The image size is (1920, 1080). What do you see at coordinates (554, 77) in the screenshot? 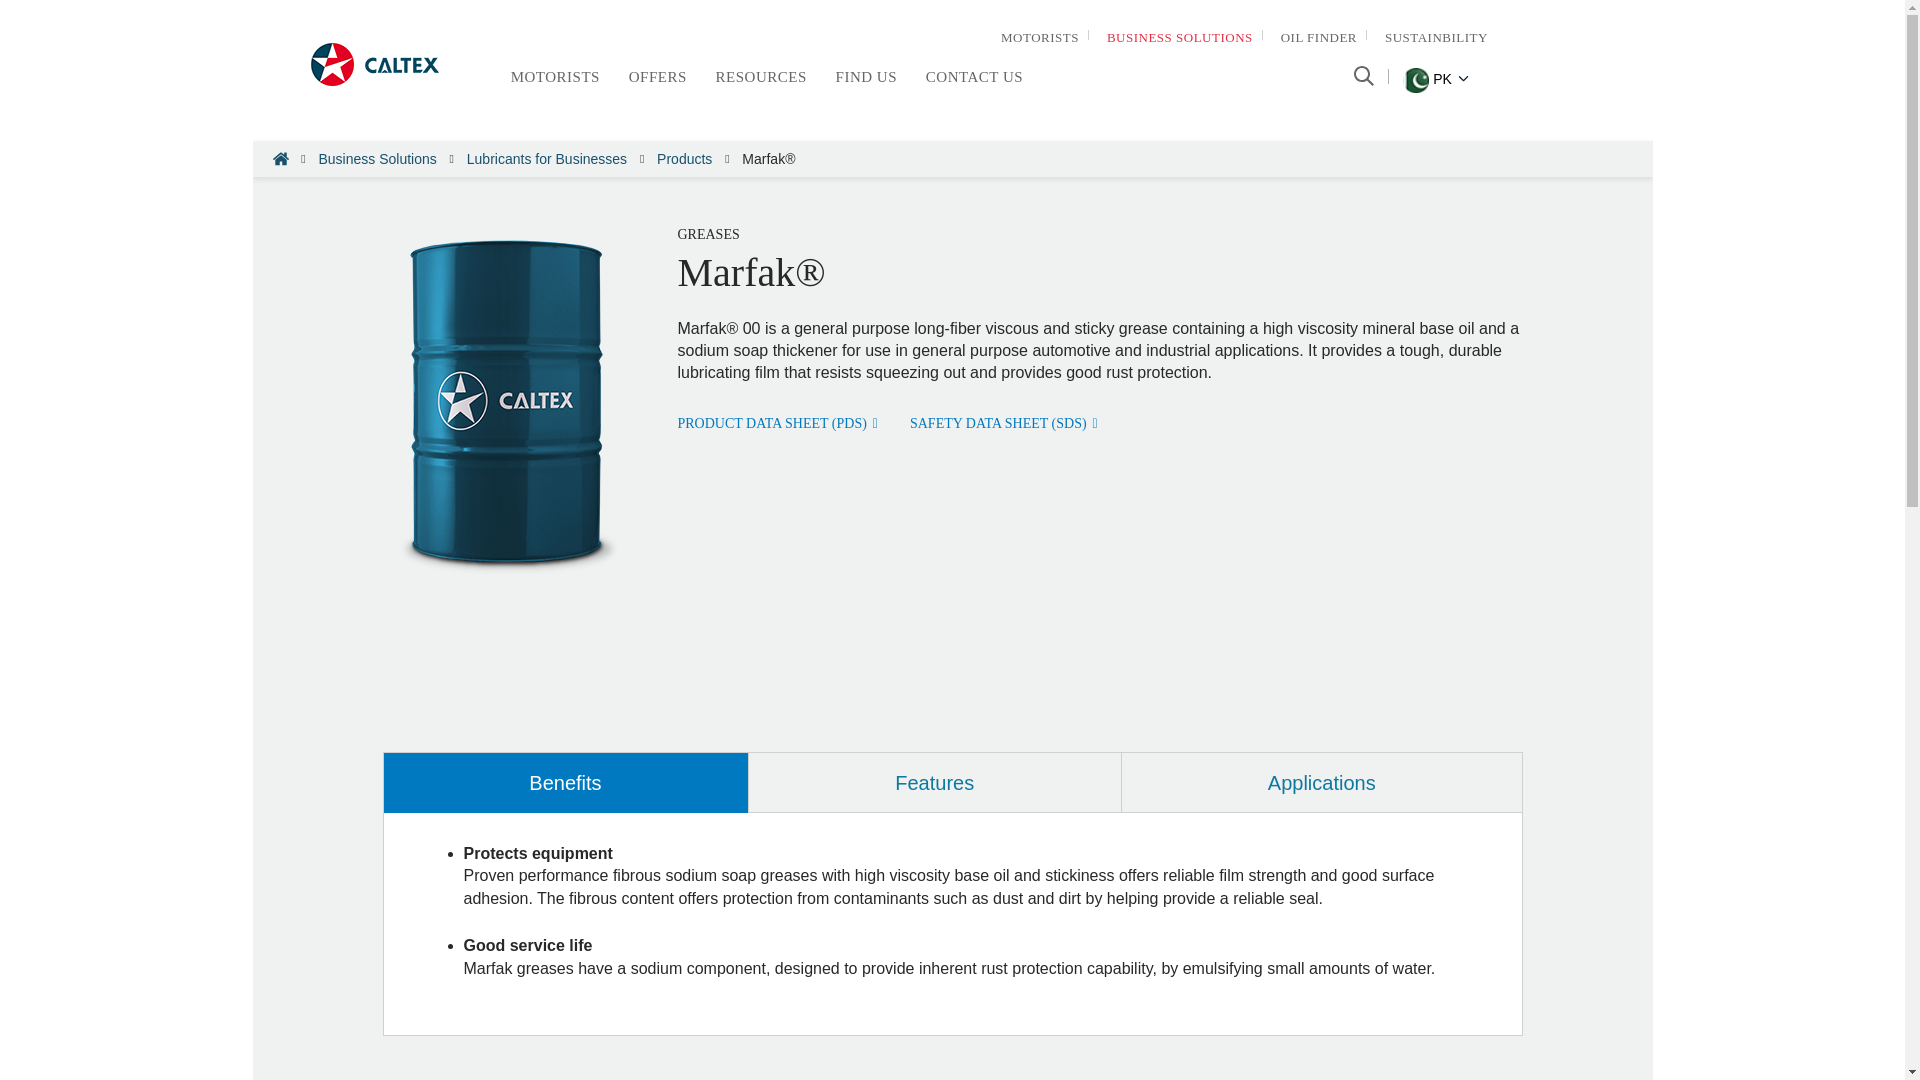
I see `MOTORISTS` at bounding box center [554, 77].